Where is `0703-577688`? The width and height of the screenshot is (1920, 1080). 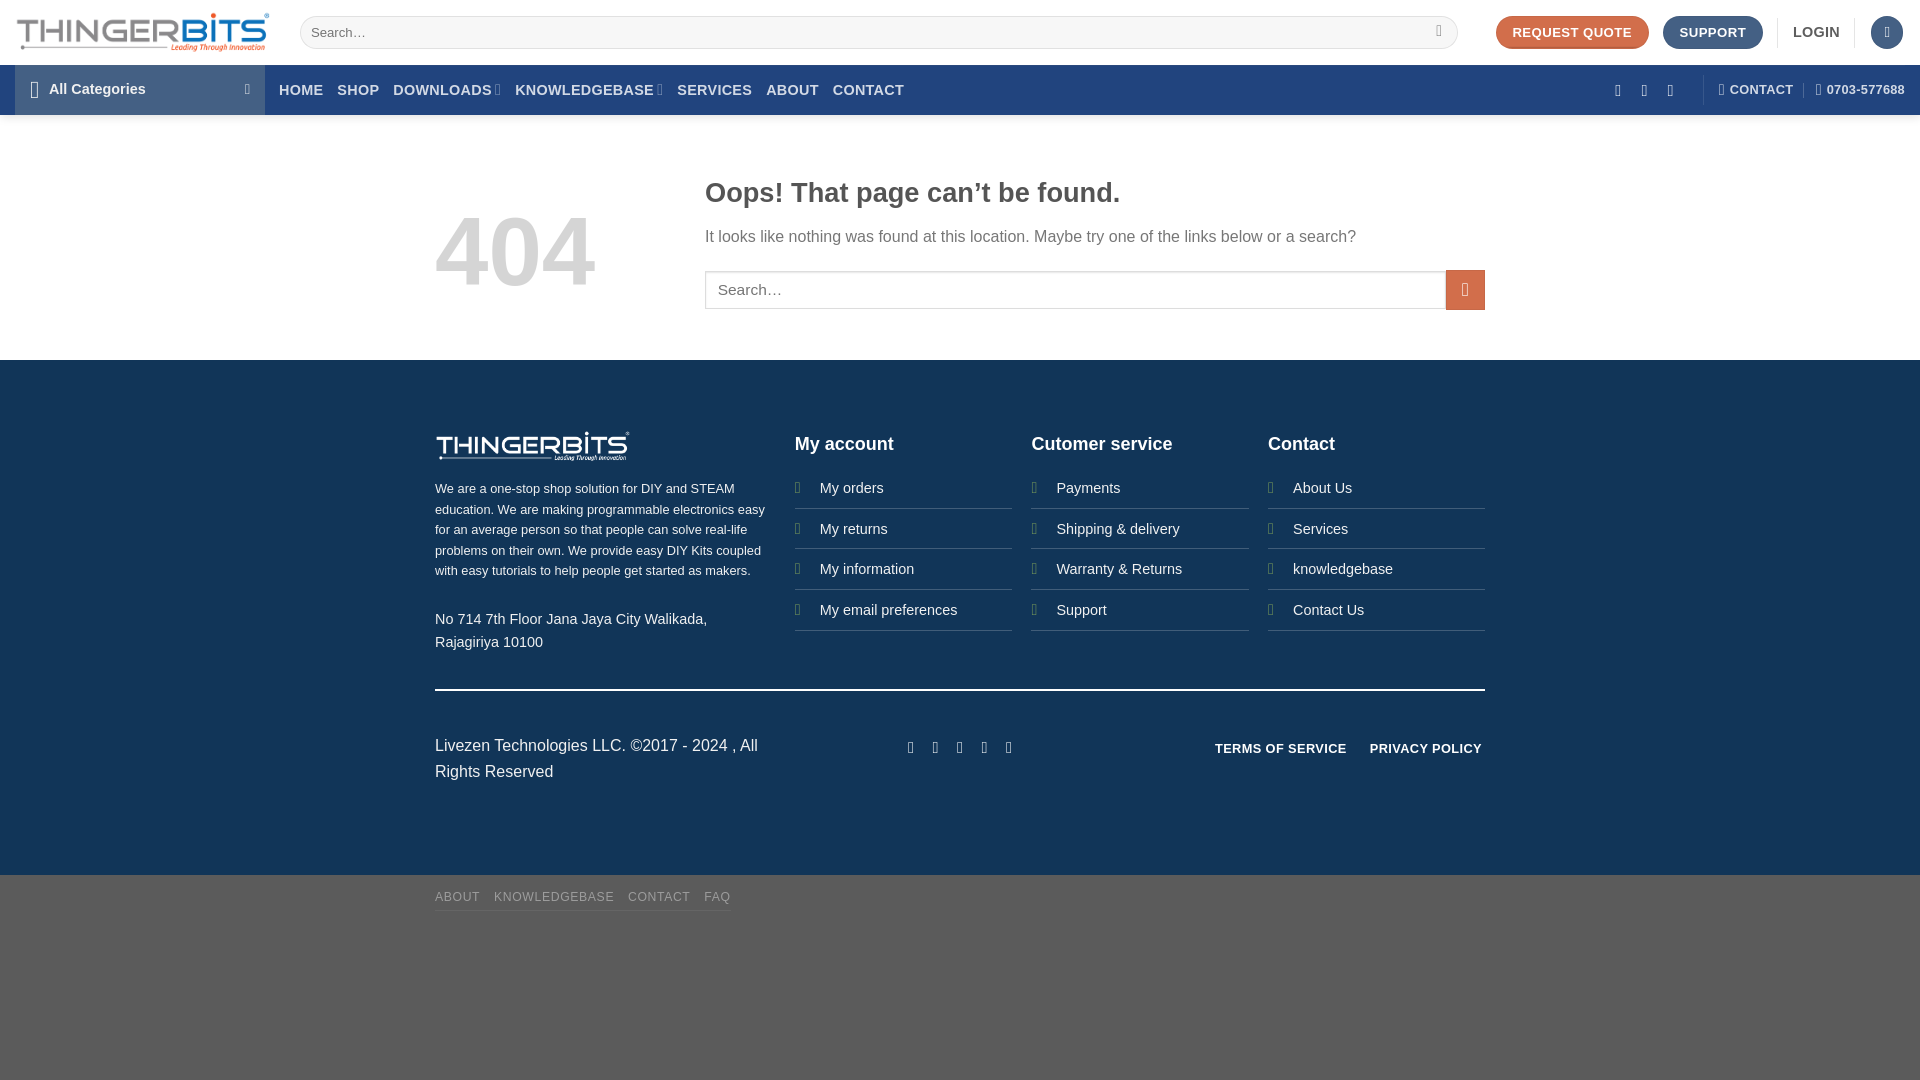
0703-577688 is located at coordinates (1860, 90).